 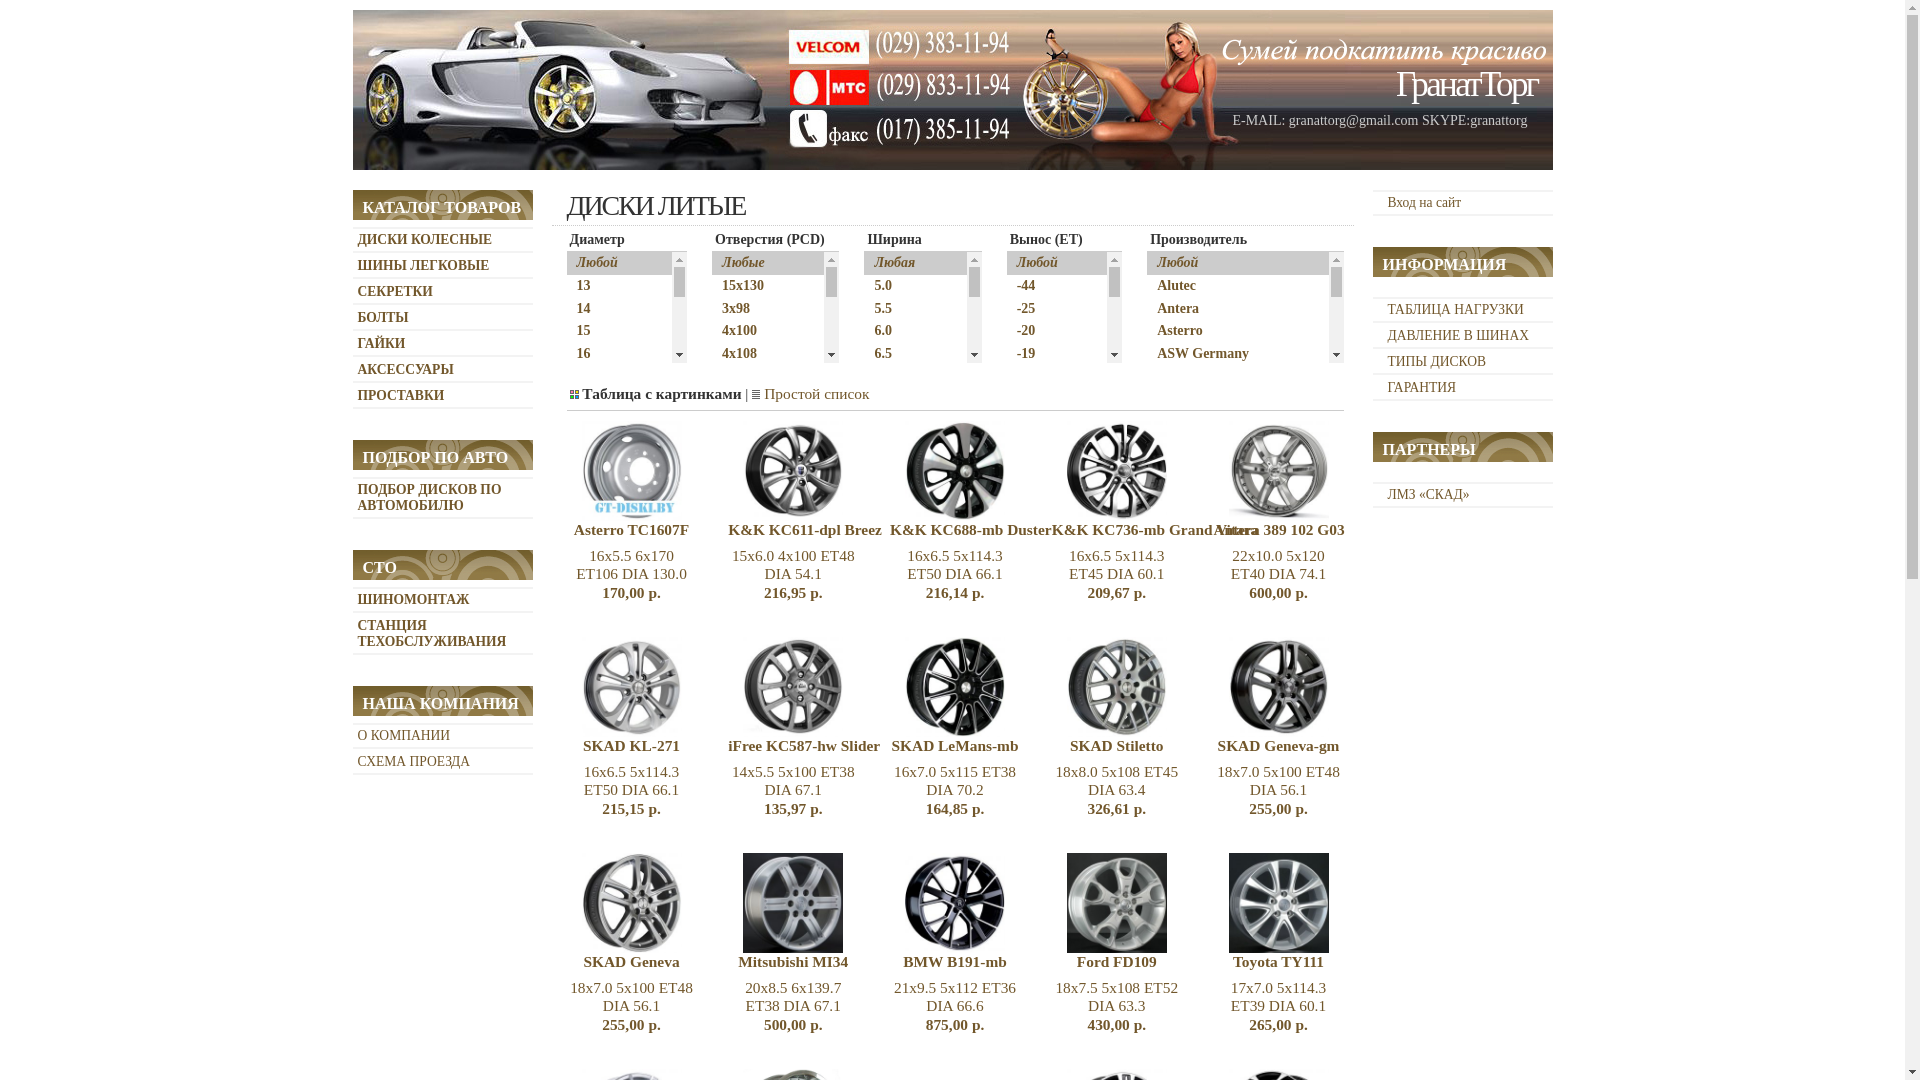 I want to click on PDW, so click(x=1228, y=924).